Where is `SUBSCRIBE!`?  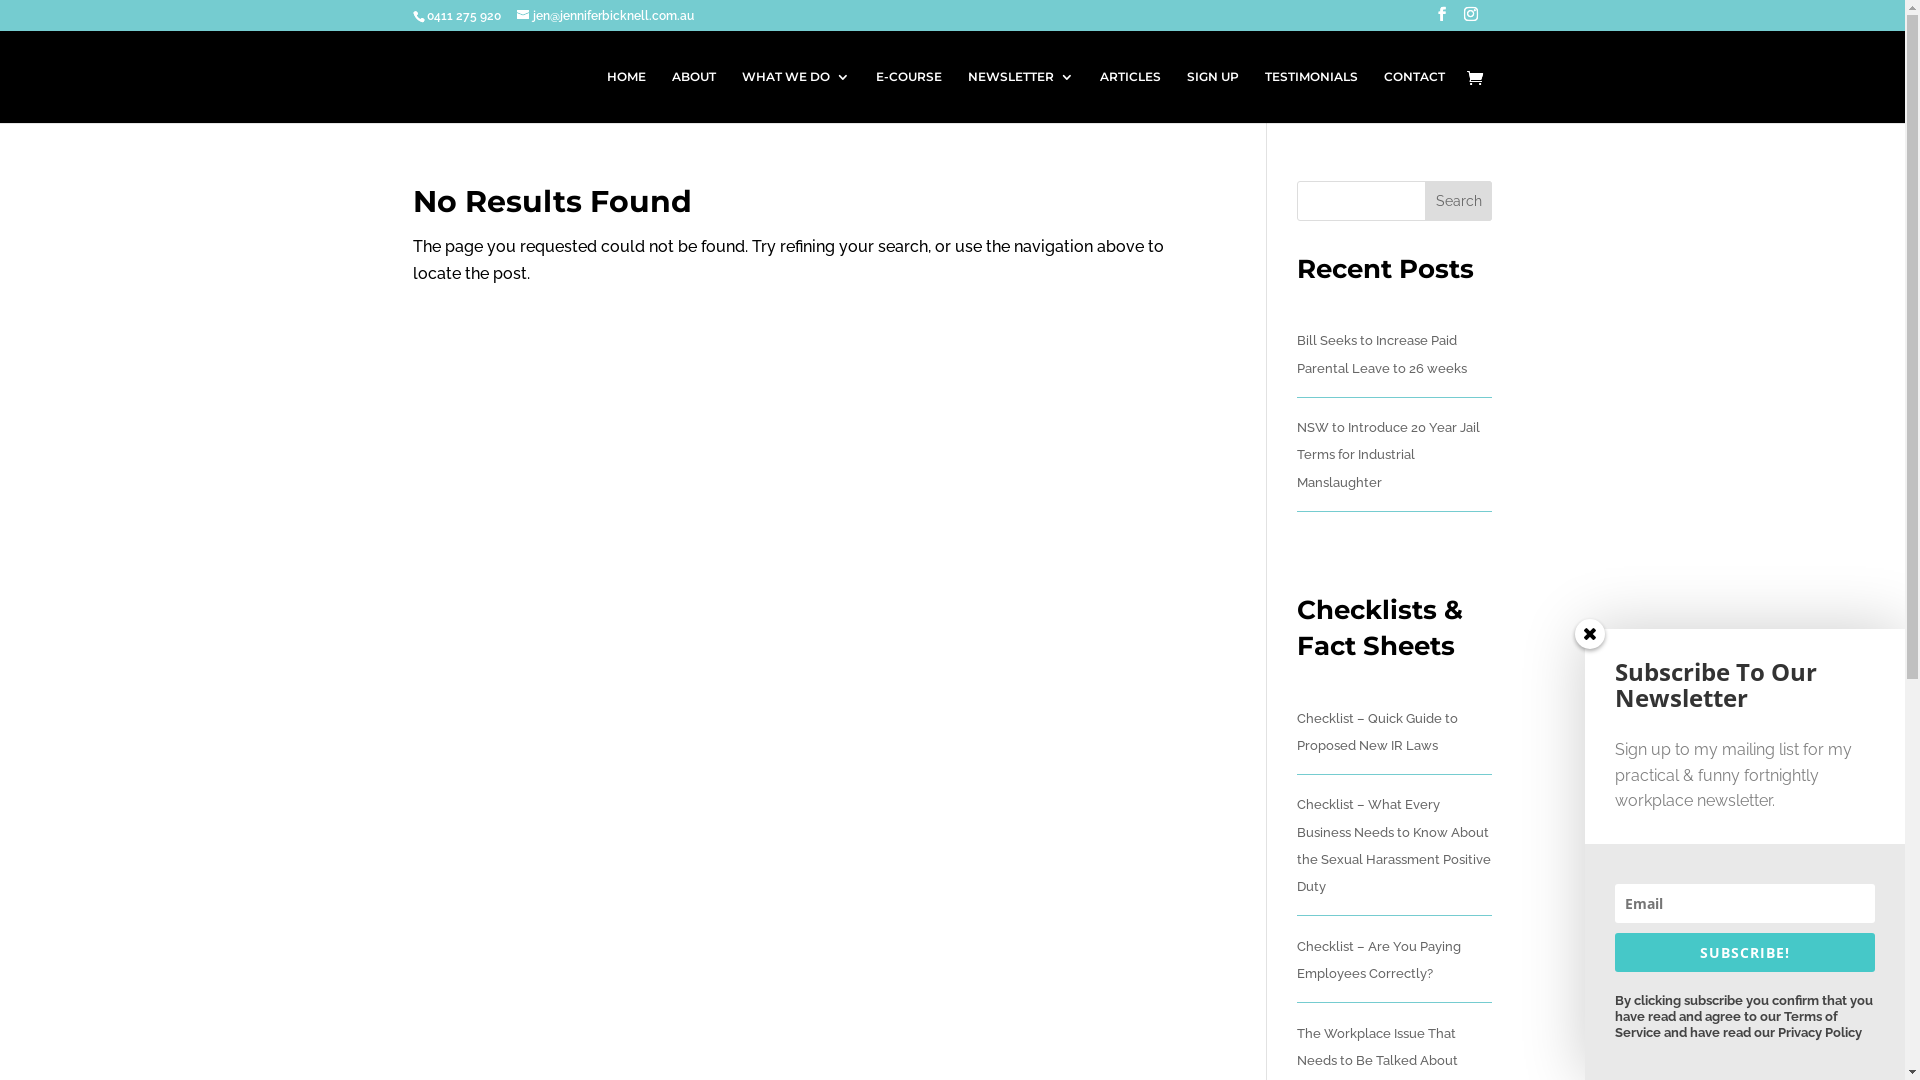 SUBSCRIBE! is located at coordinates (1745, 952).